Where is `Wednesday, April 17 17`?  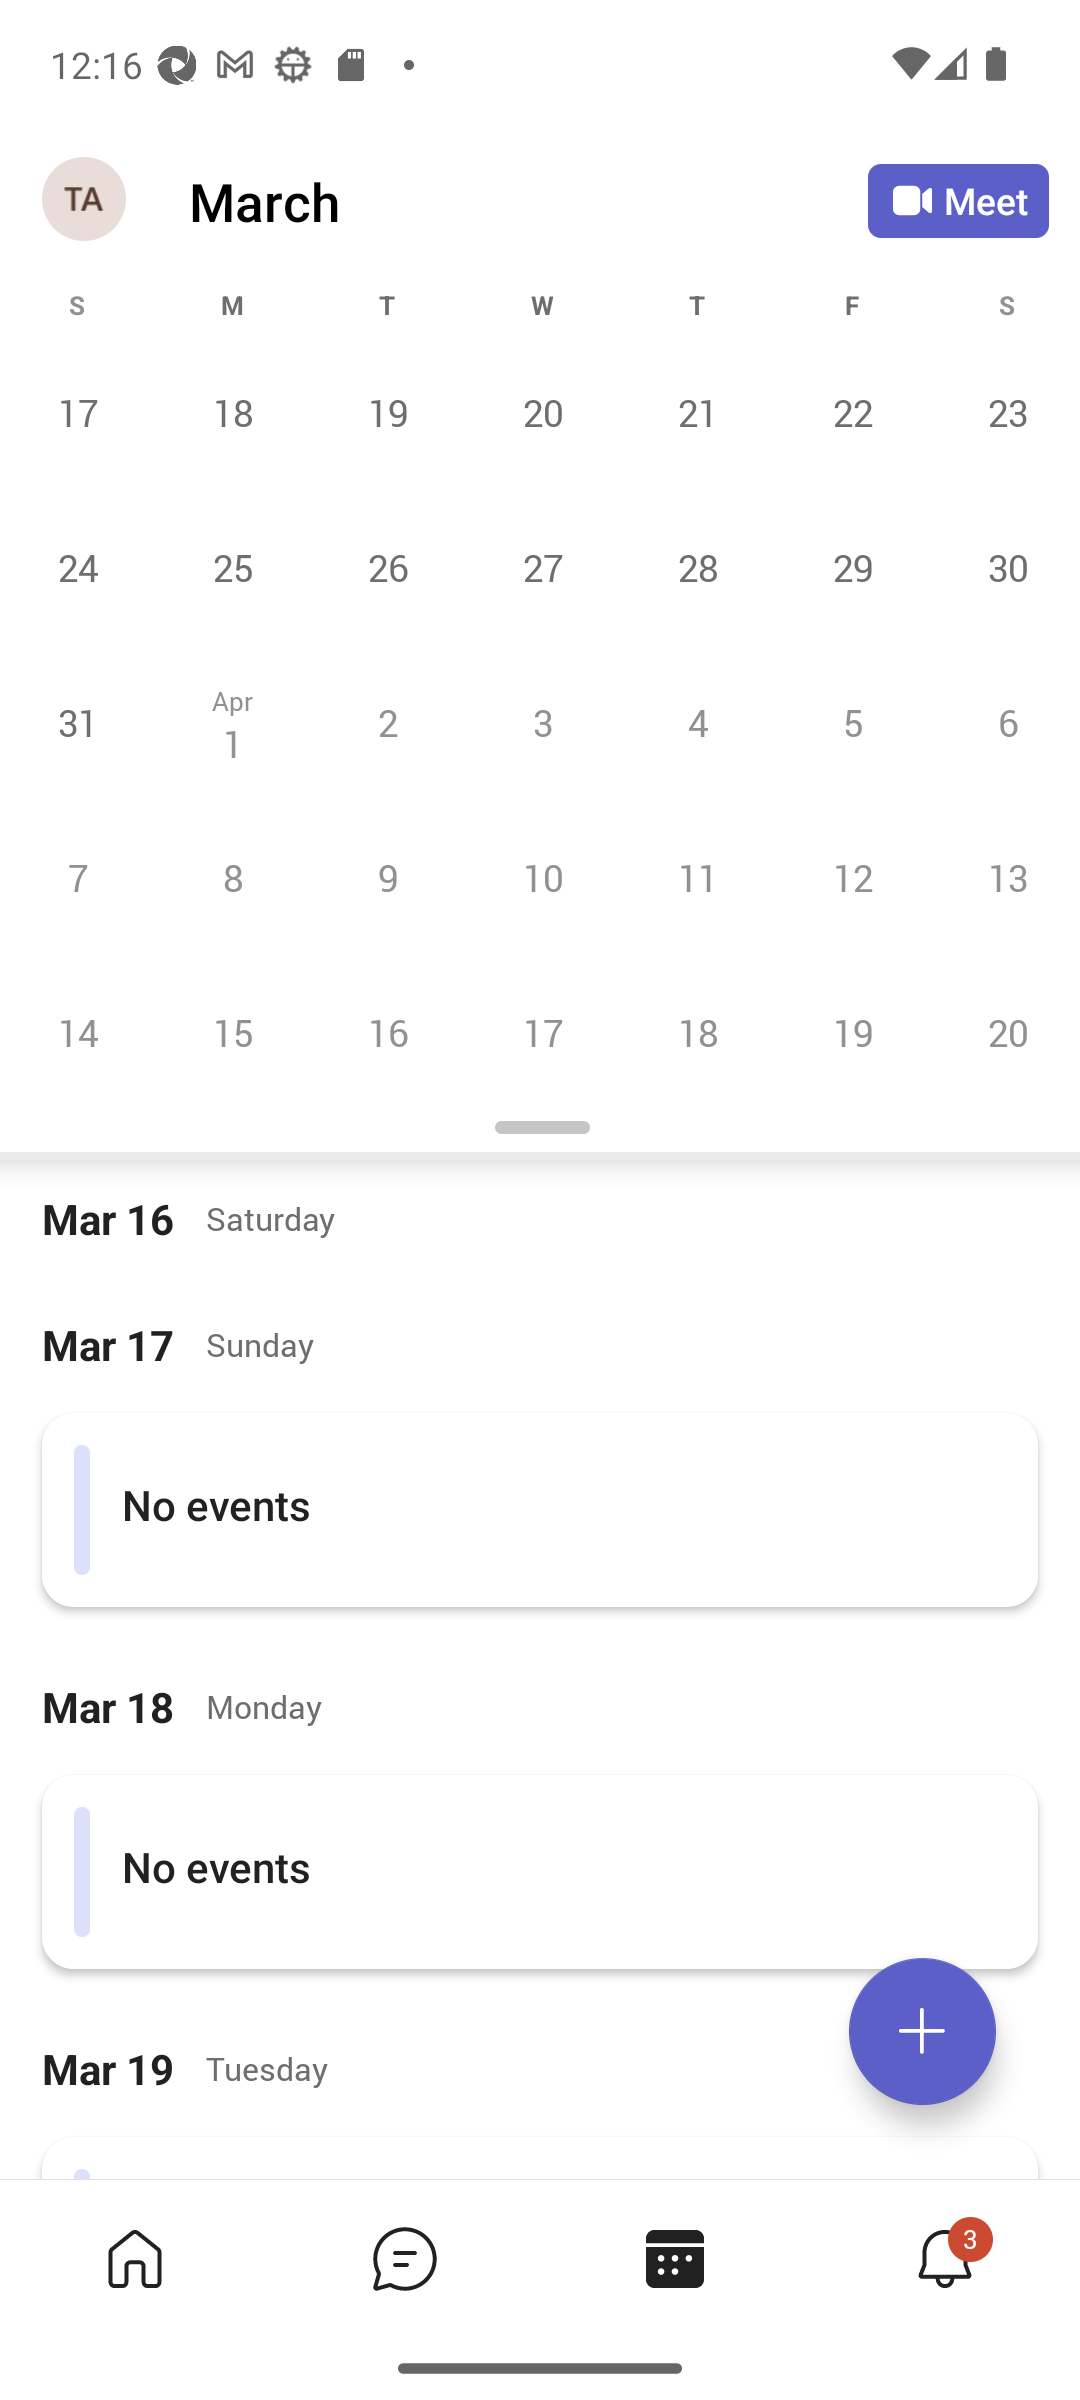
Wednesday, April 17 17 is located at coordinates (542, 1032).